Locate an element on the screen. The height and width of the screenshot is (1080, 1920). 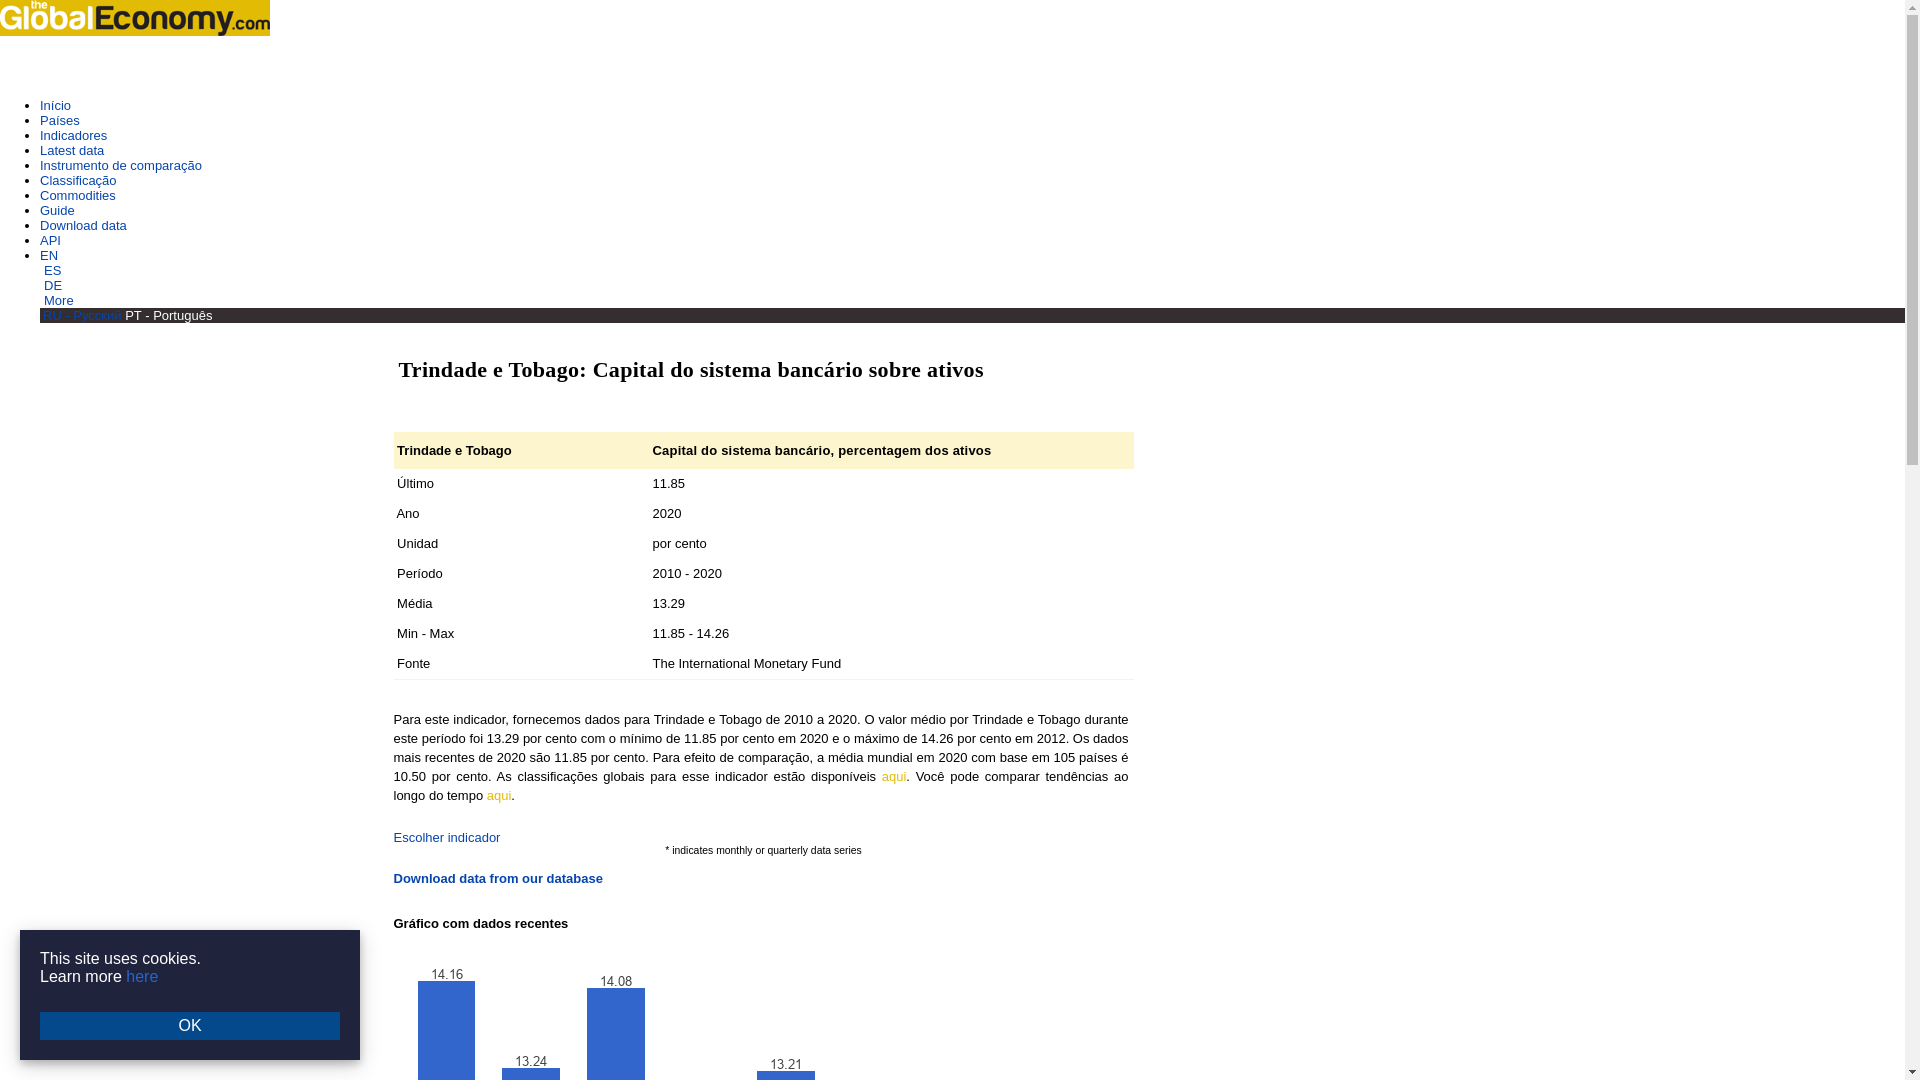
The International Monetary Fund is located at coordinates (746, 662).